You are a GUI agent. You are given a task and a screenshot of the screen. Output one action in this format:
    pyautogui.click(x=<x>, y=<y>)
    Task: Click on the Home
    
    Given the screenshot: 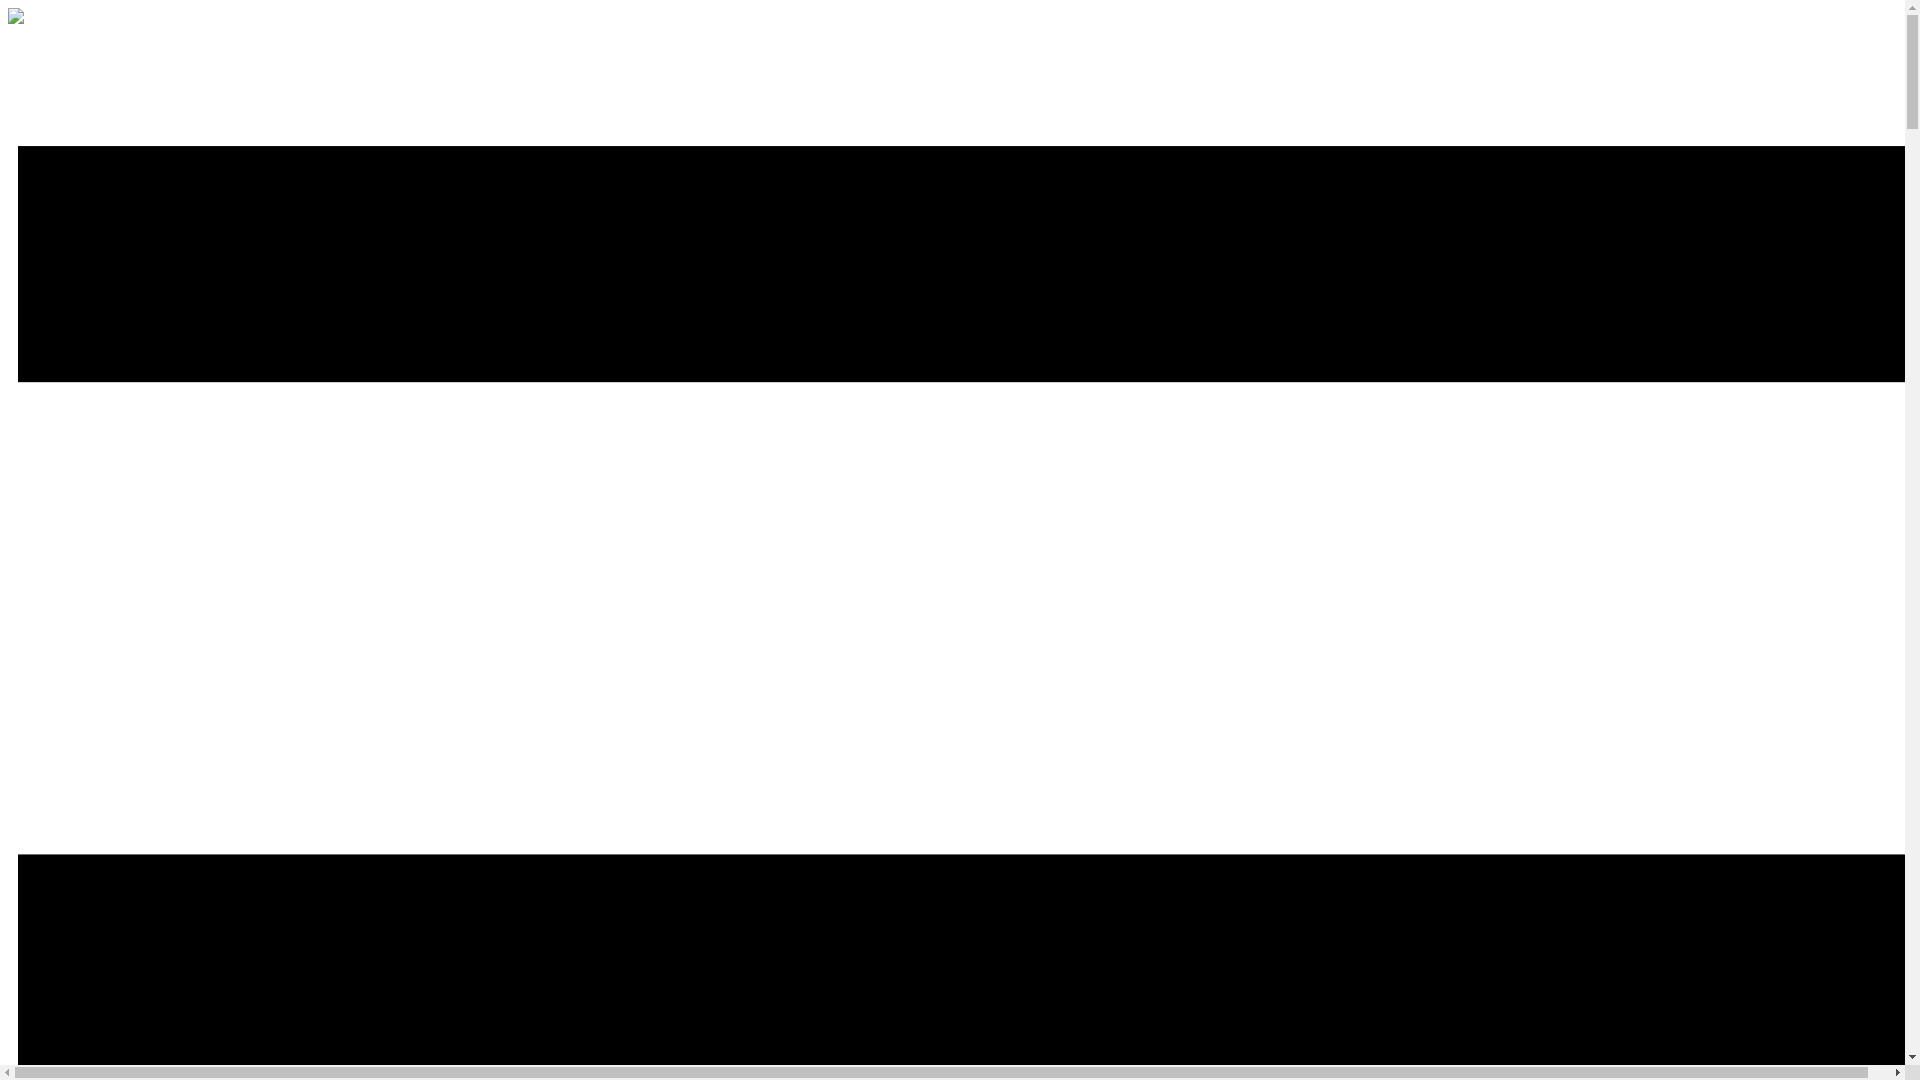 What is the action you would take?
    pyautogui.click(x=15, y=18)
    